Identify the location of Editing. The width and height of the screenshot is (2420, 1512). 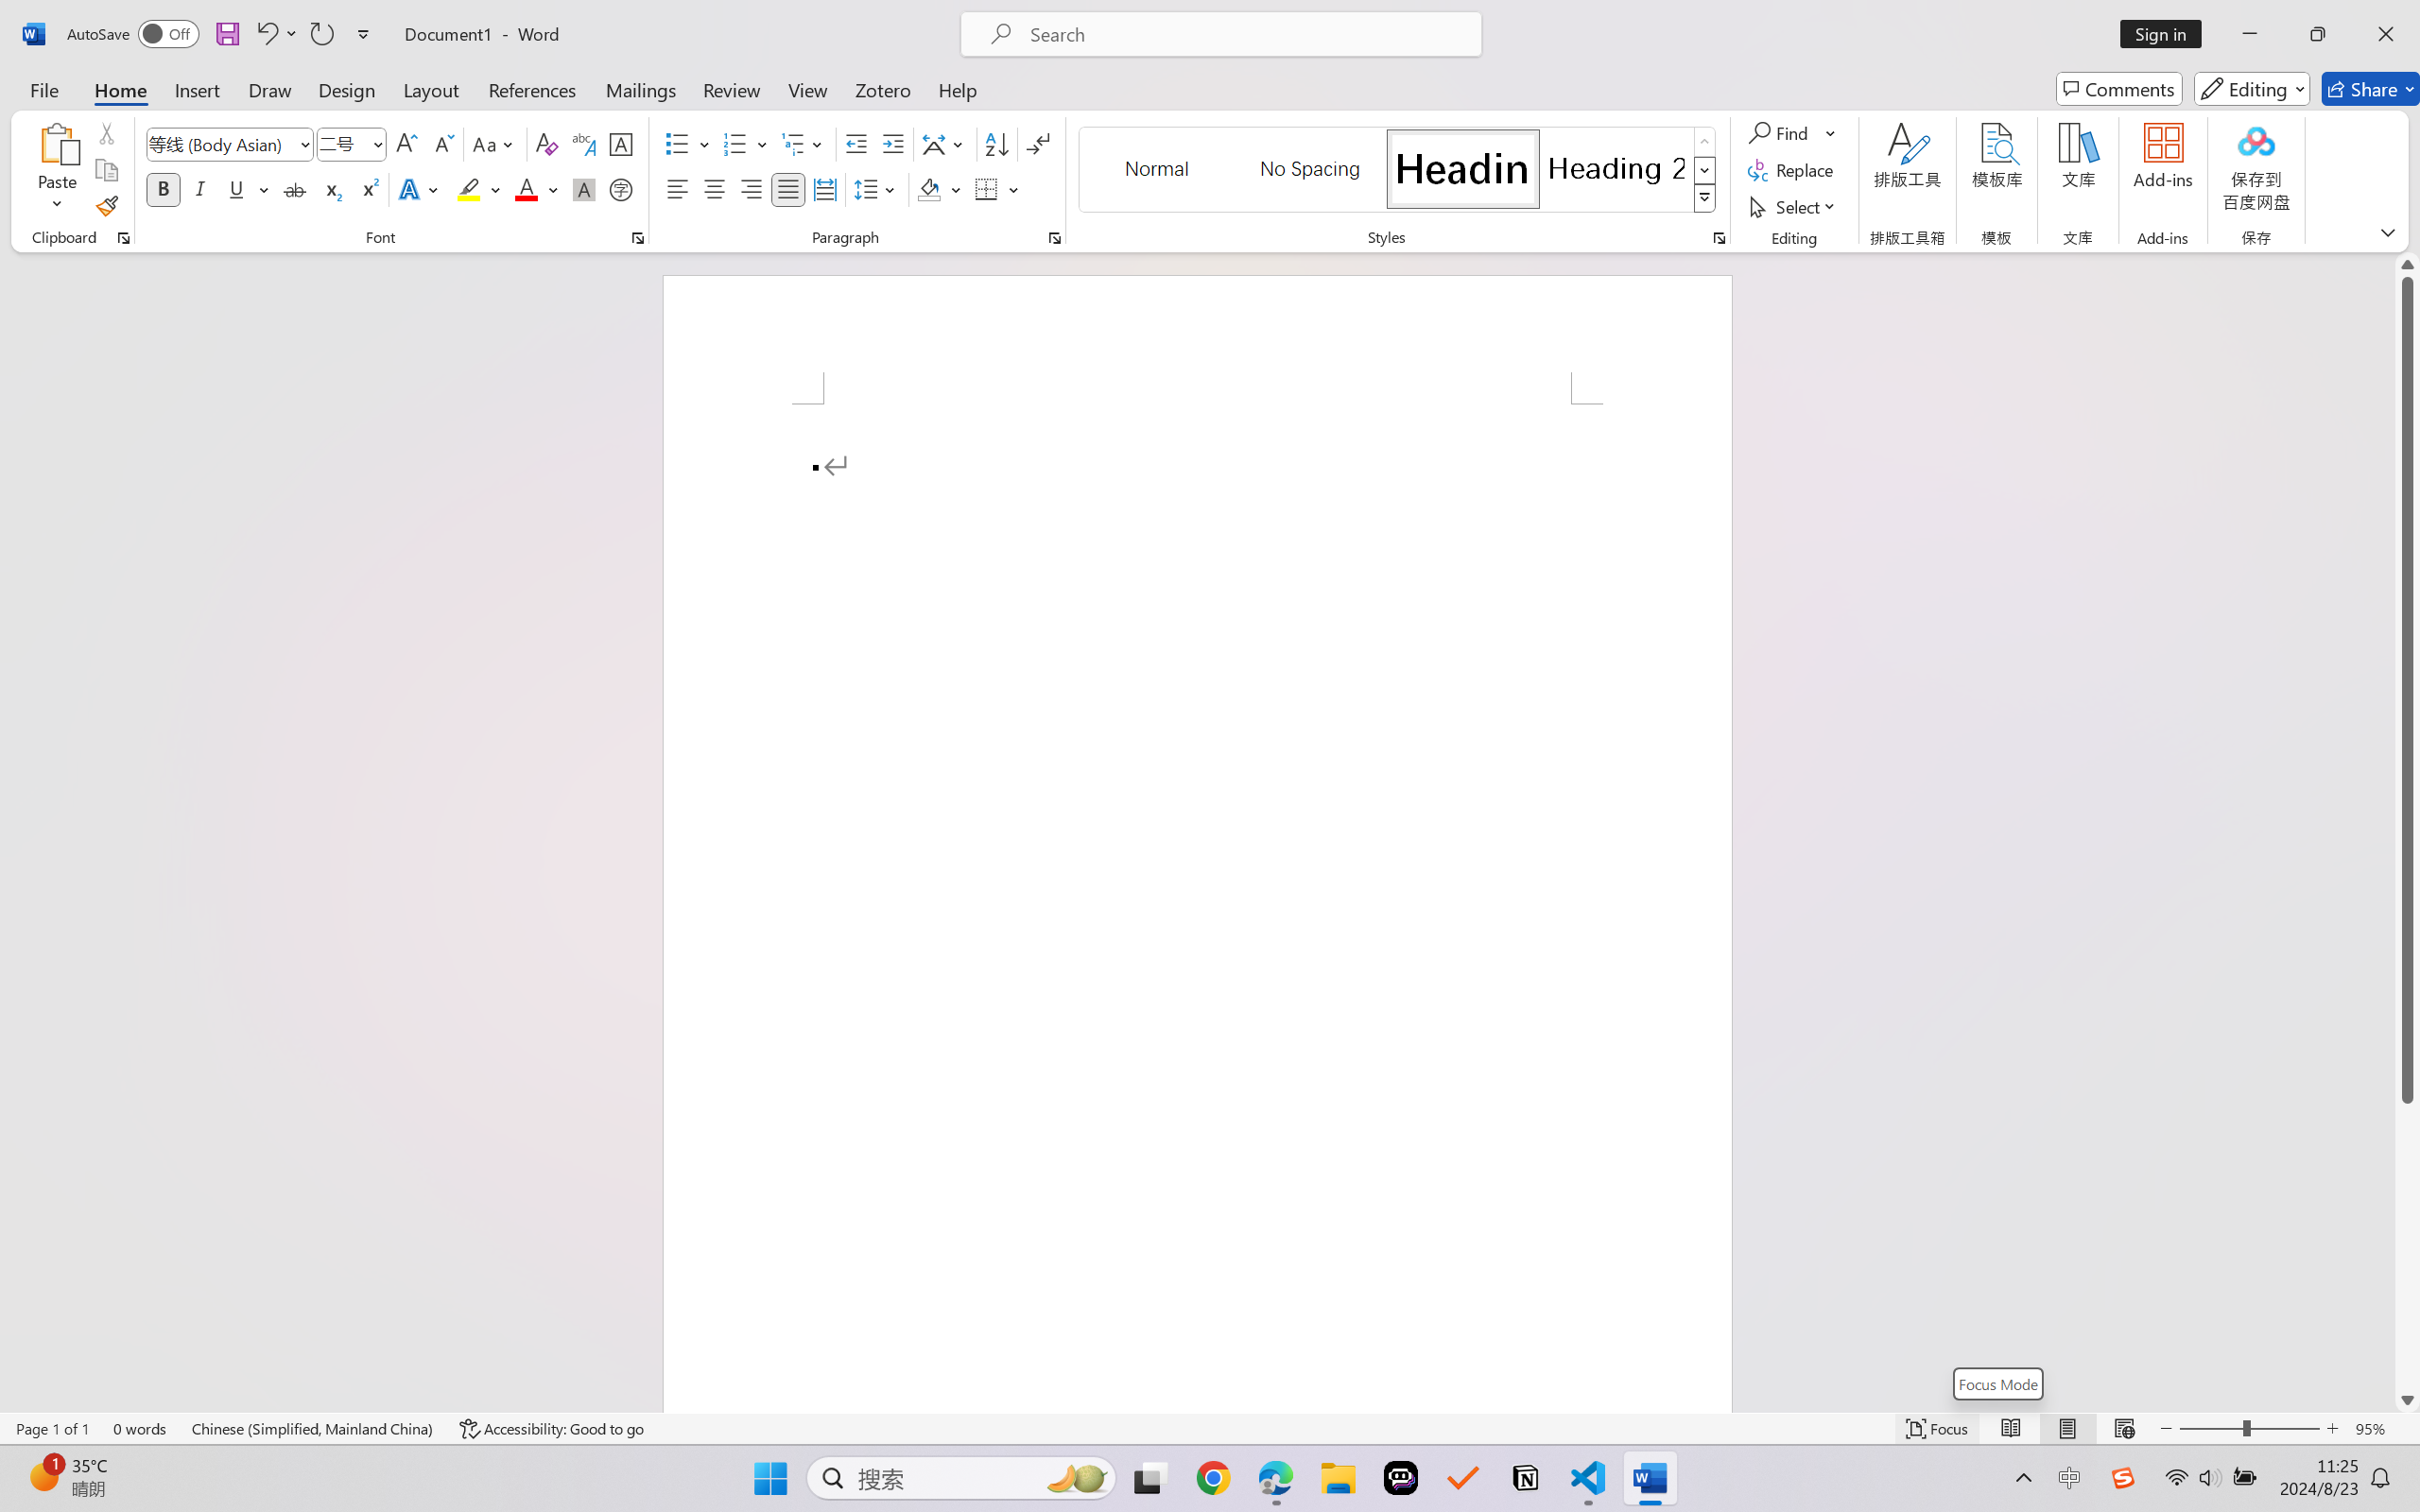
(2252, 89).